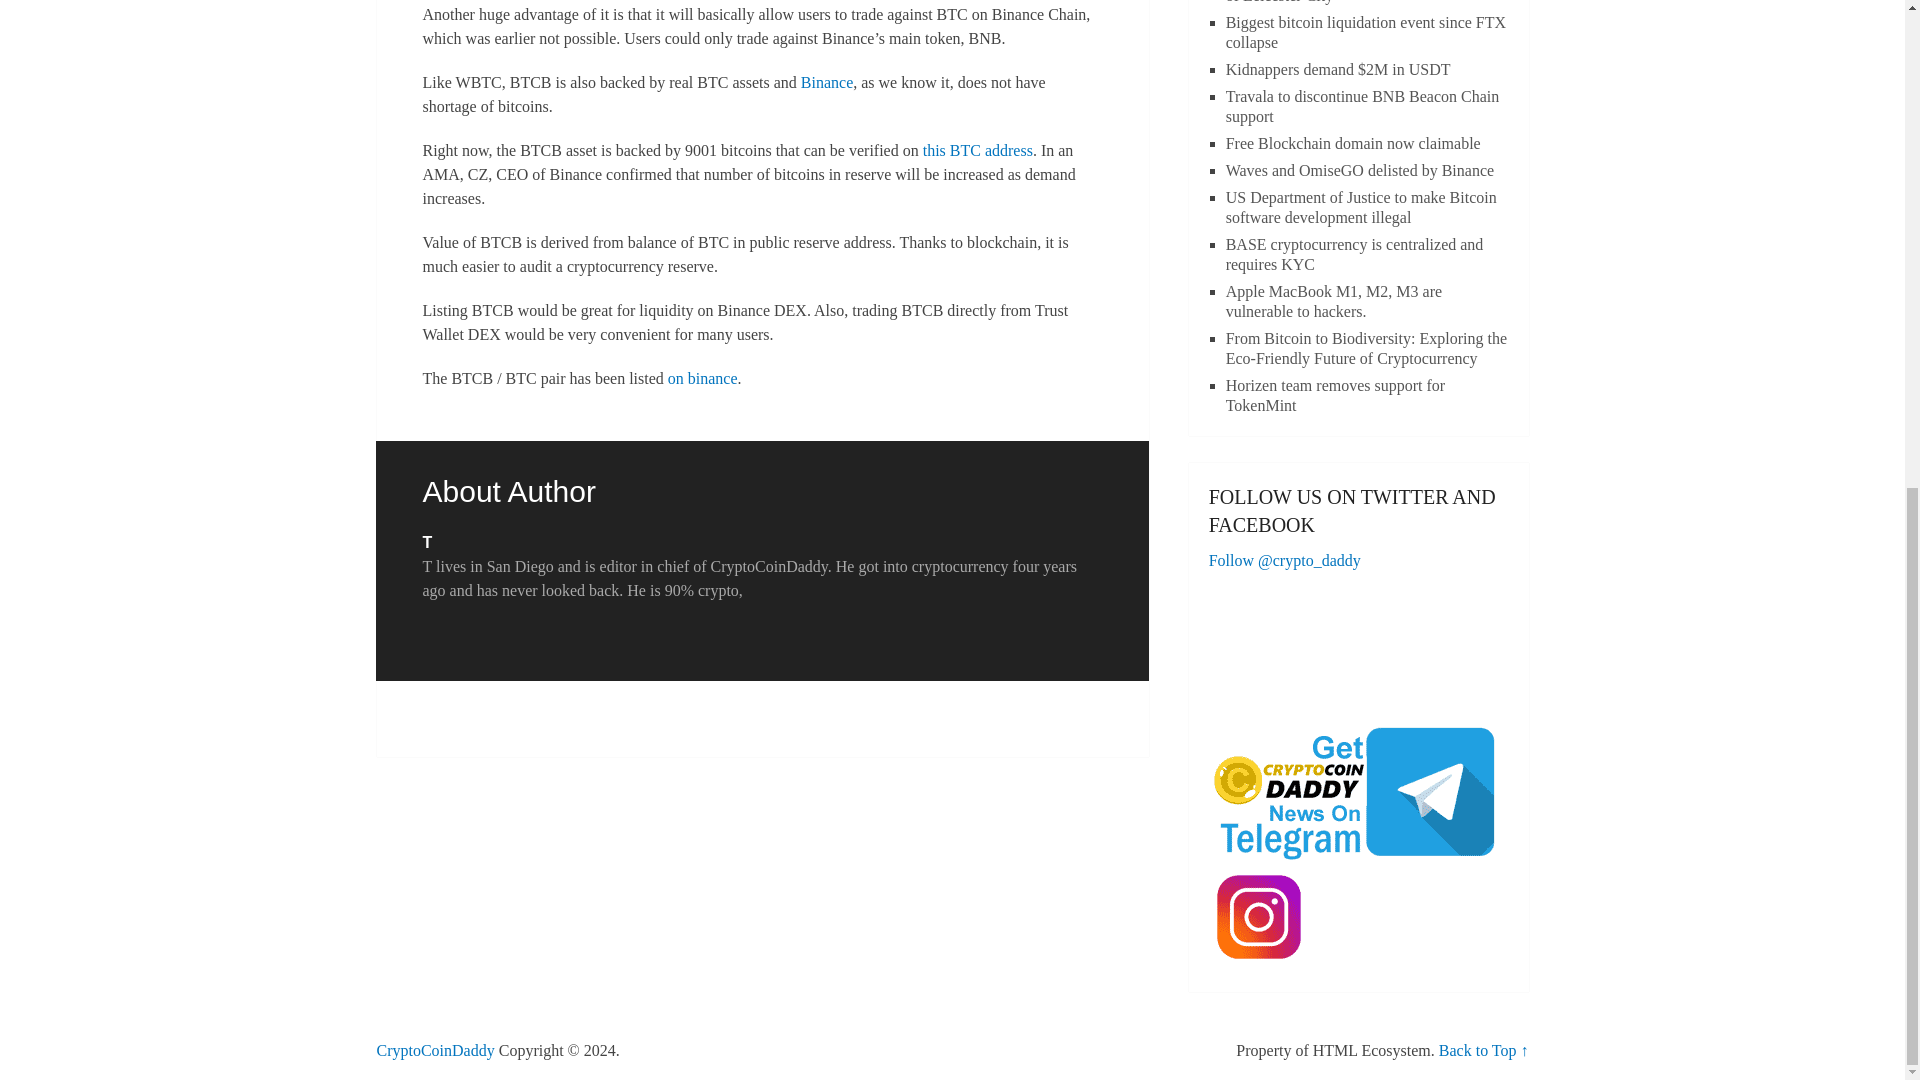 This screenshot has height=1080, width=1920. I want to click on on binance, so click(702, 378).